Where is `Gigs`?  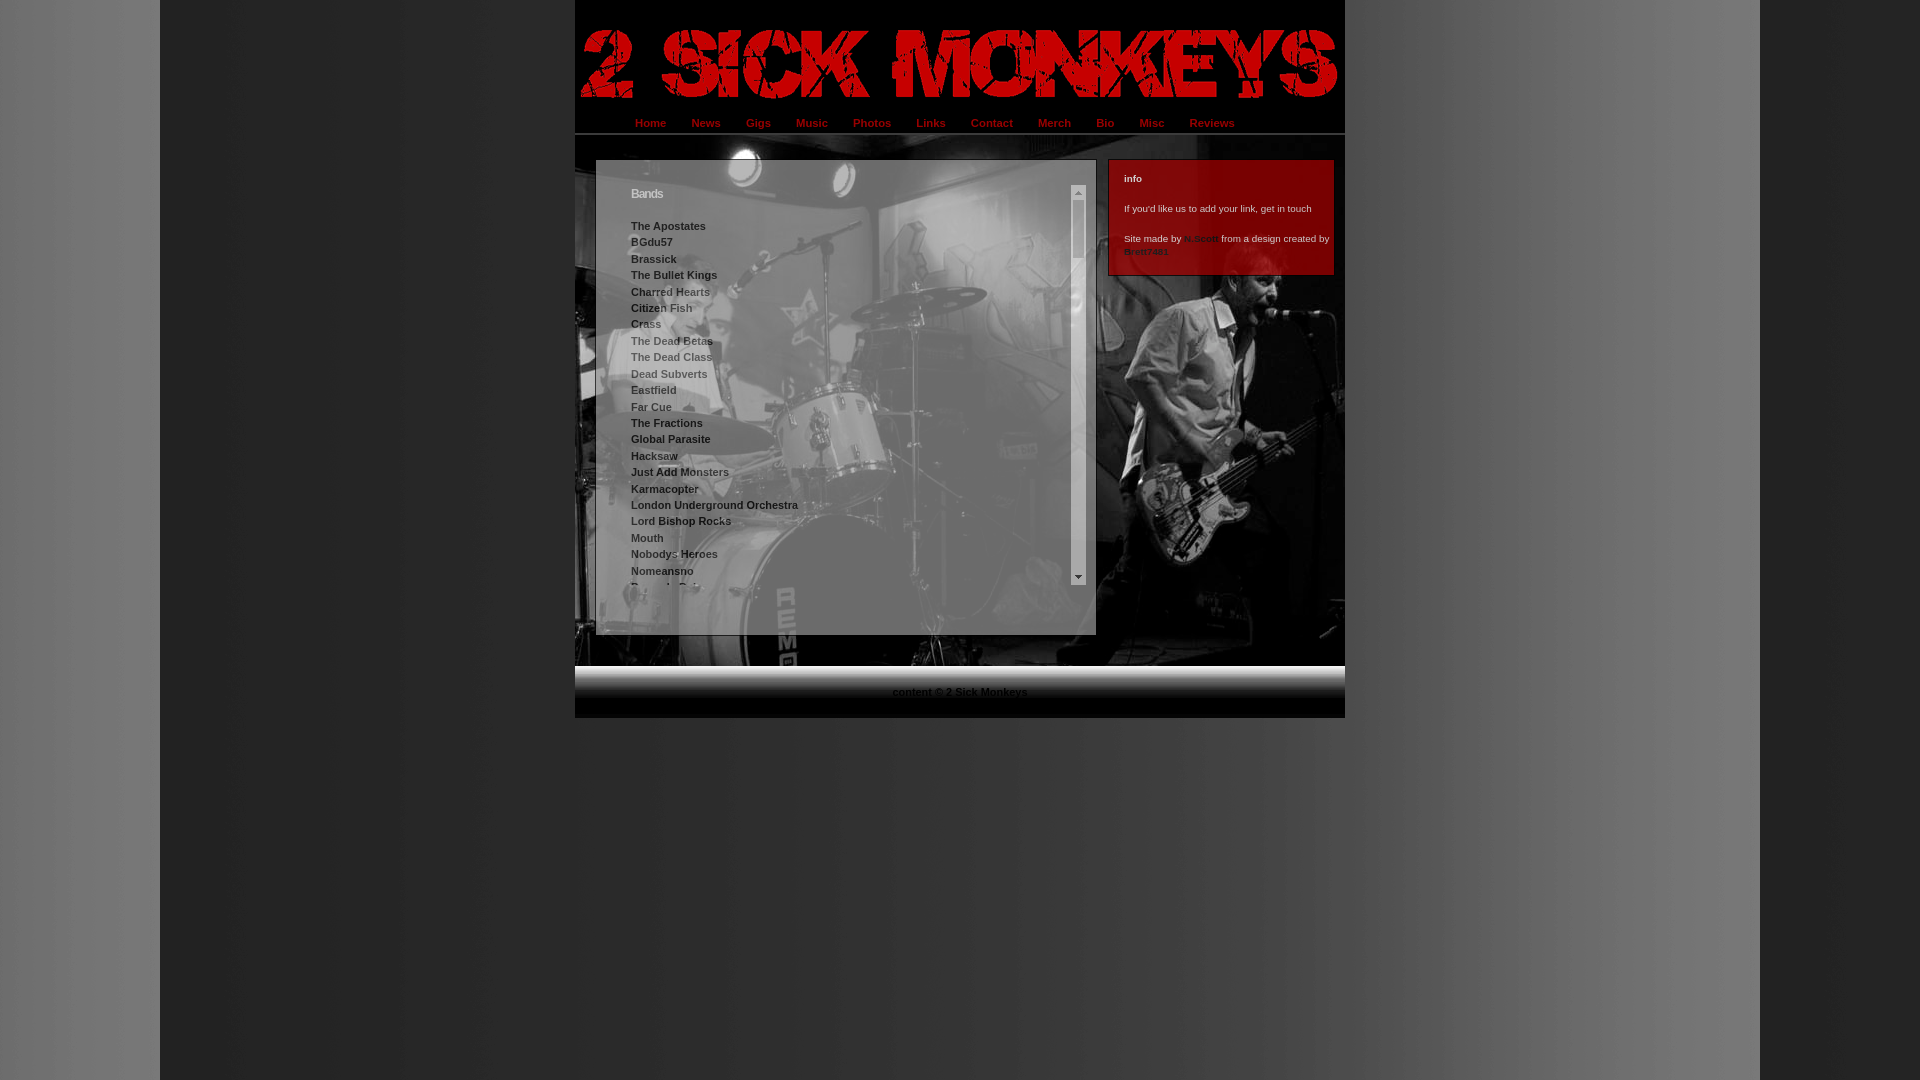
Gigs is located at coordinates (761, 122).